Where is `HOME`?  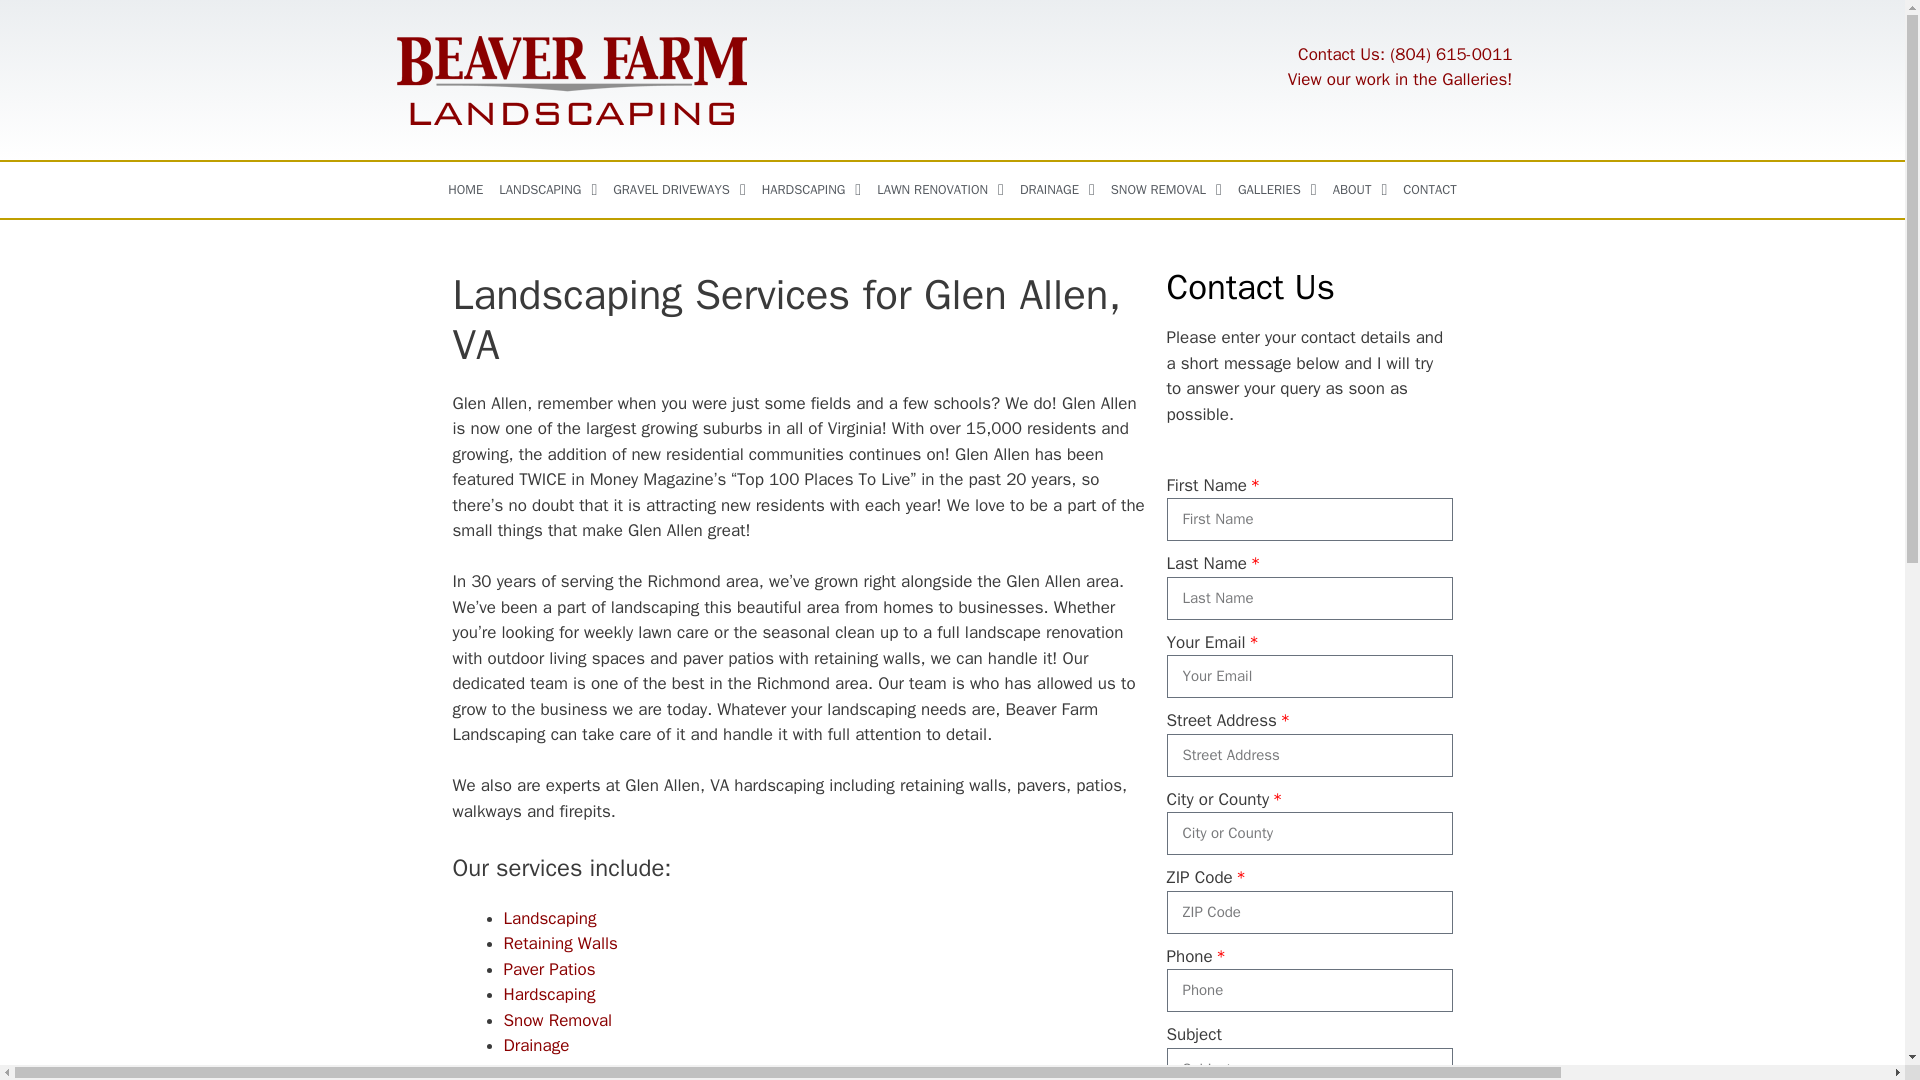 HOME is located at coordinates (465, 190).